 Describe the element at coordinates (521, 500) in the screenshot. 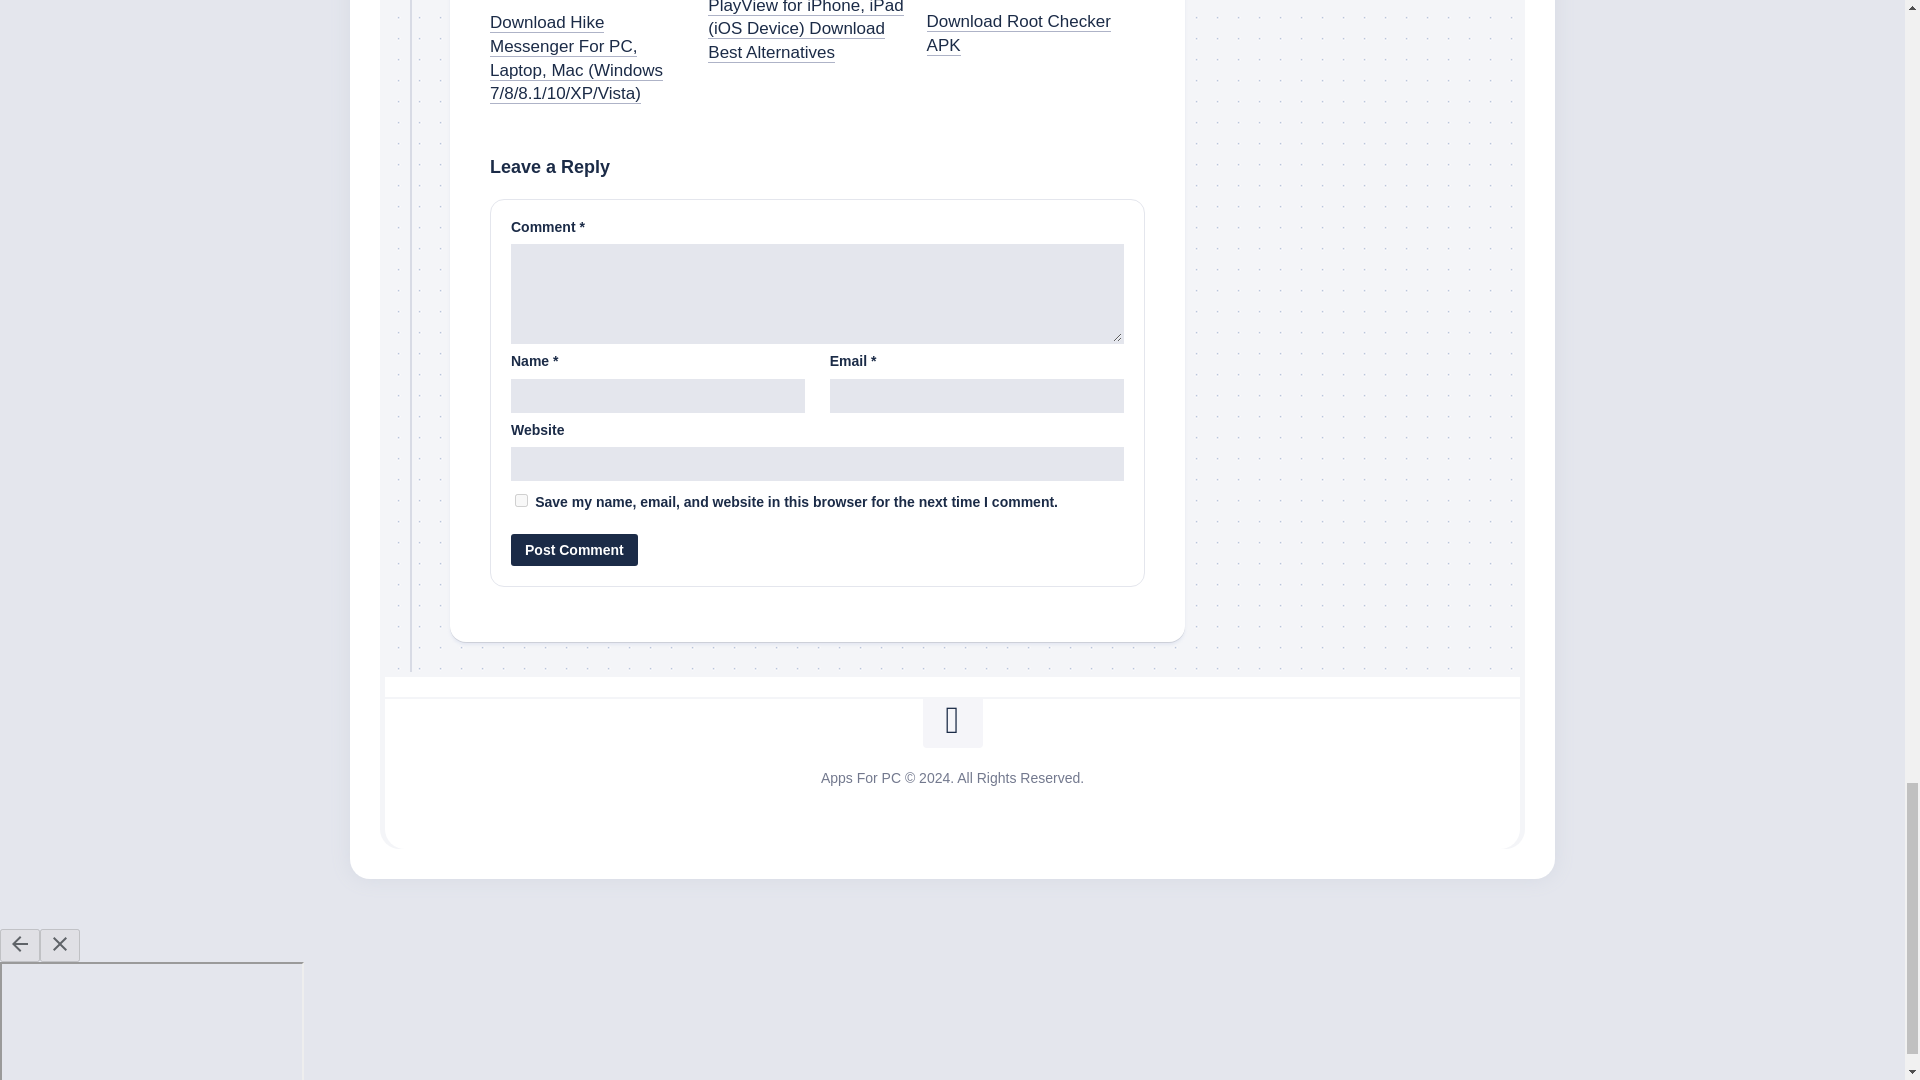

I see `yes` at that location.